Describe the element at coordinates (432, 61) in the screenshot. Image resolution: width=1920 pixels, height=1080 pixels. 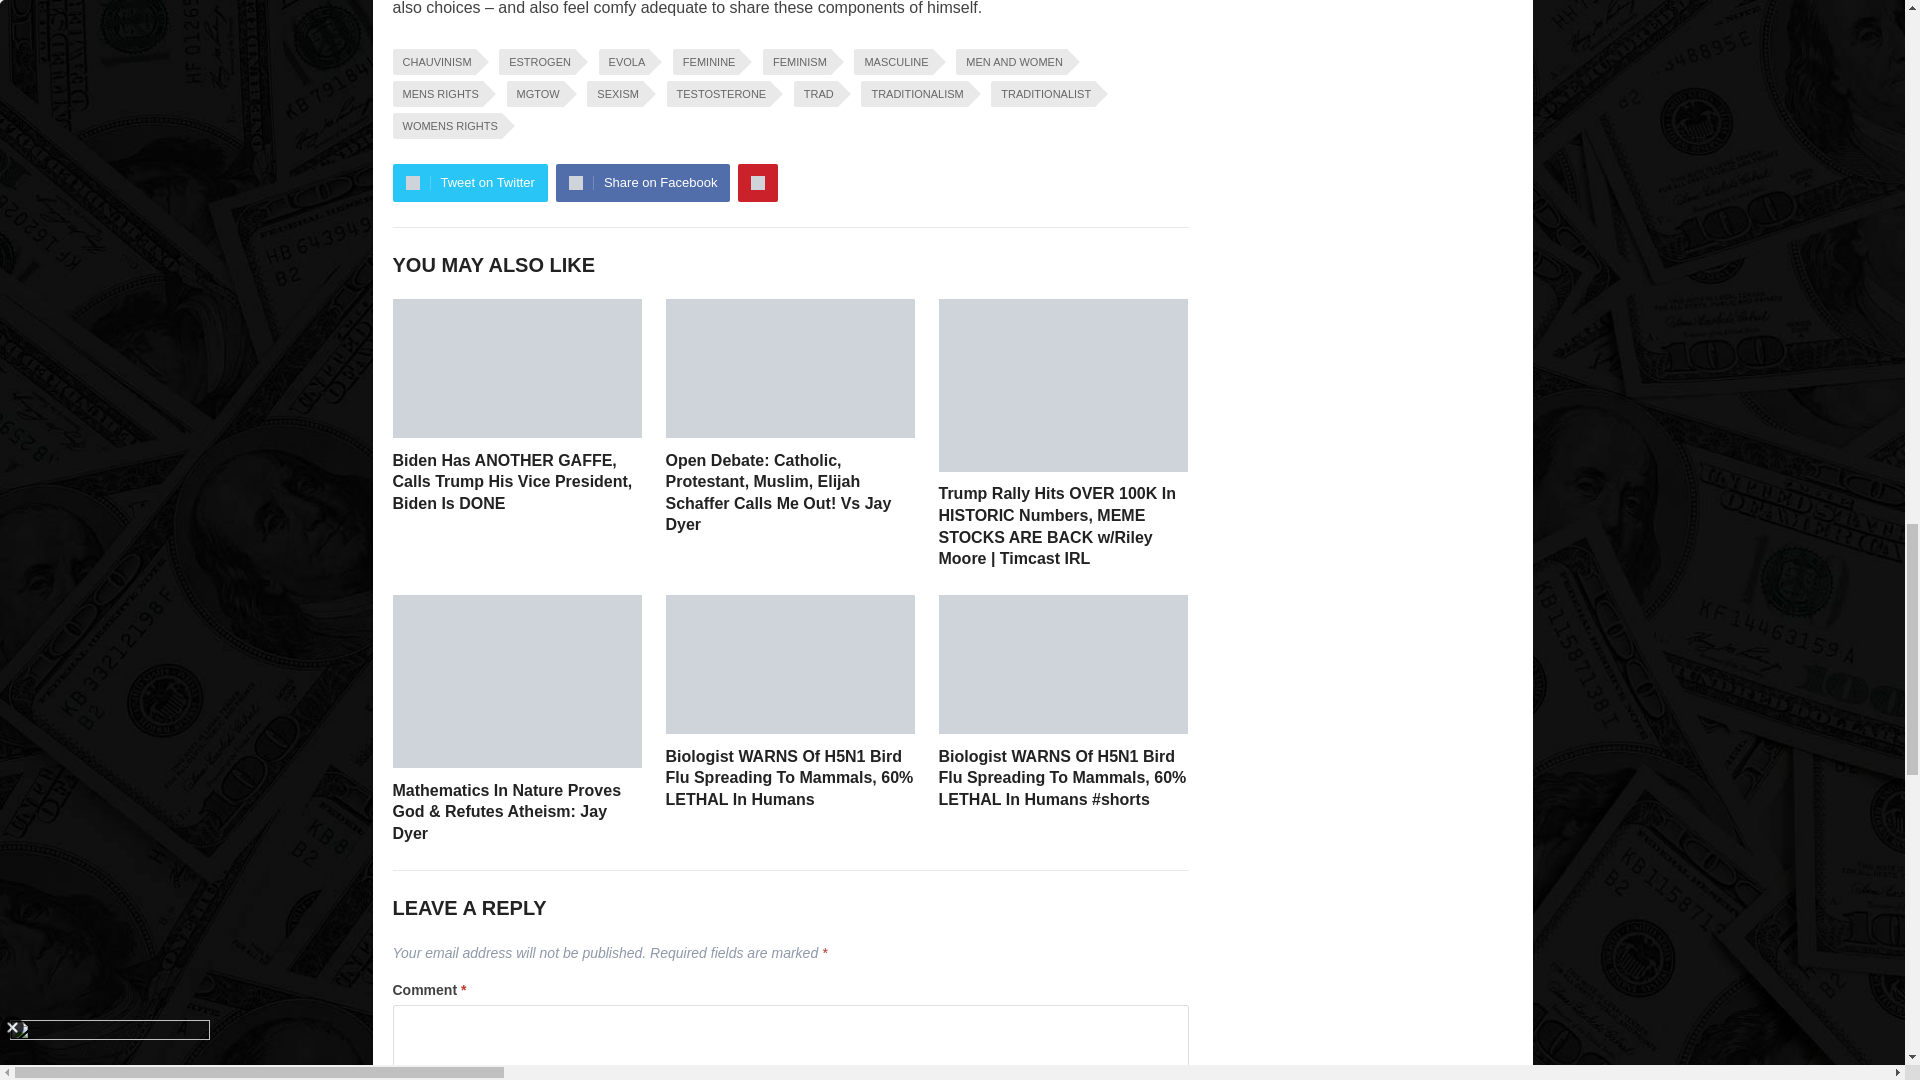
I see `CHAUVINISM` at that location.